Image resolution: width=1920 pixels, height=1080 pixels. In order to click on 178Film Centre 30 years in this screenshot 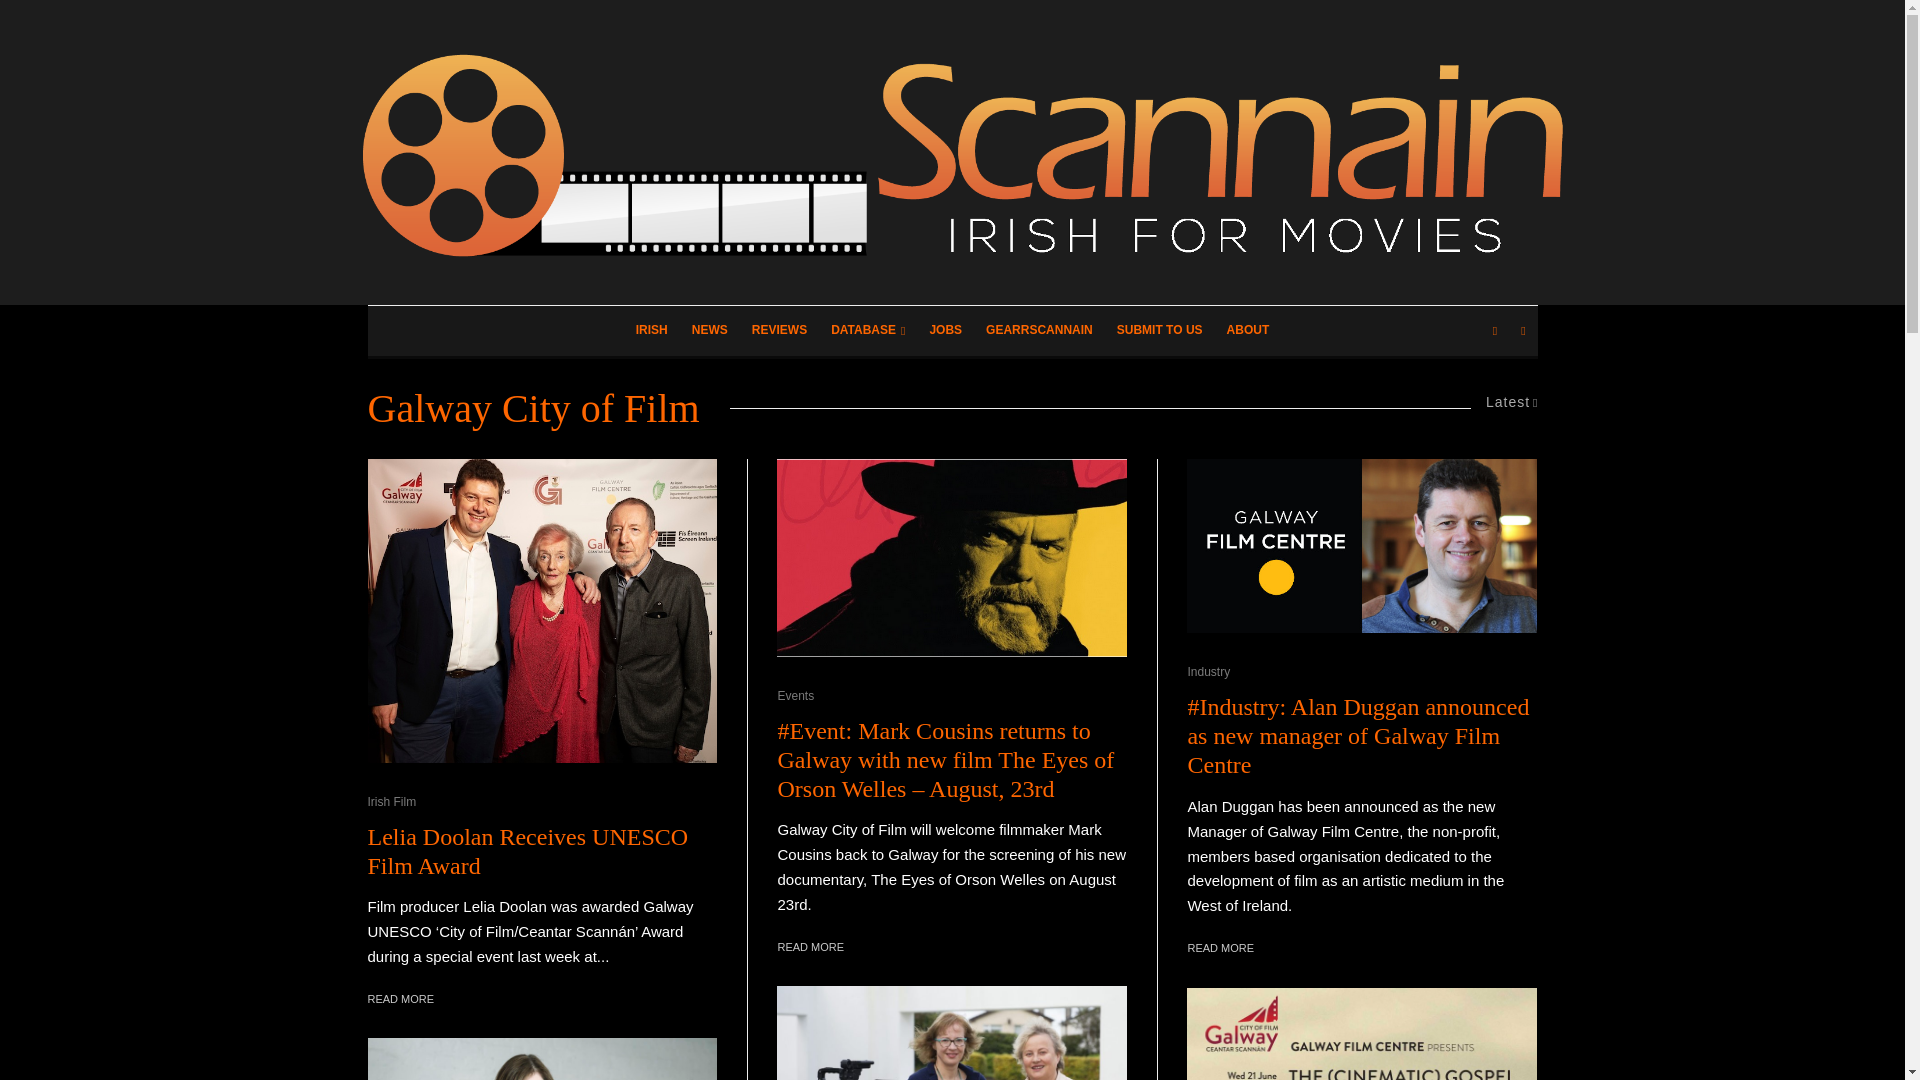, I will do `click(543, 610)`.